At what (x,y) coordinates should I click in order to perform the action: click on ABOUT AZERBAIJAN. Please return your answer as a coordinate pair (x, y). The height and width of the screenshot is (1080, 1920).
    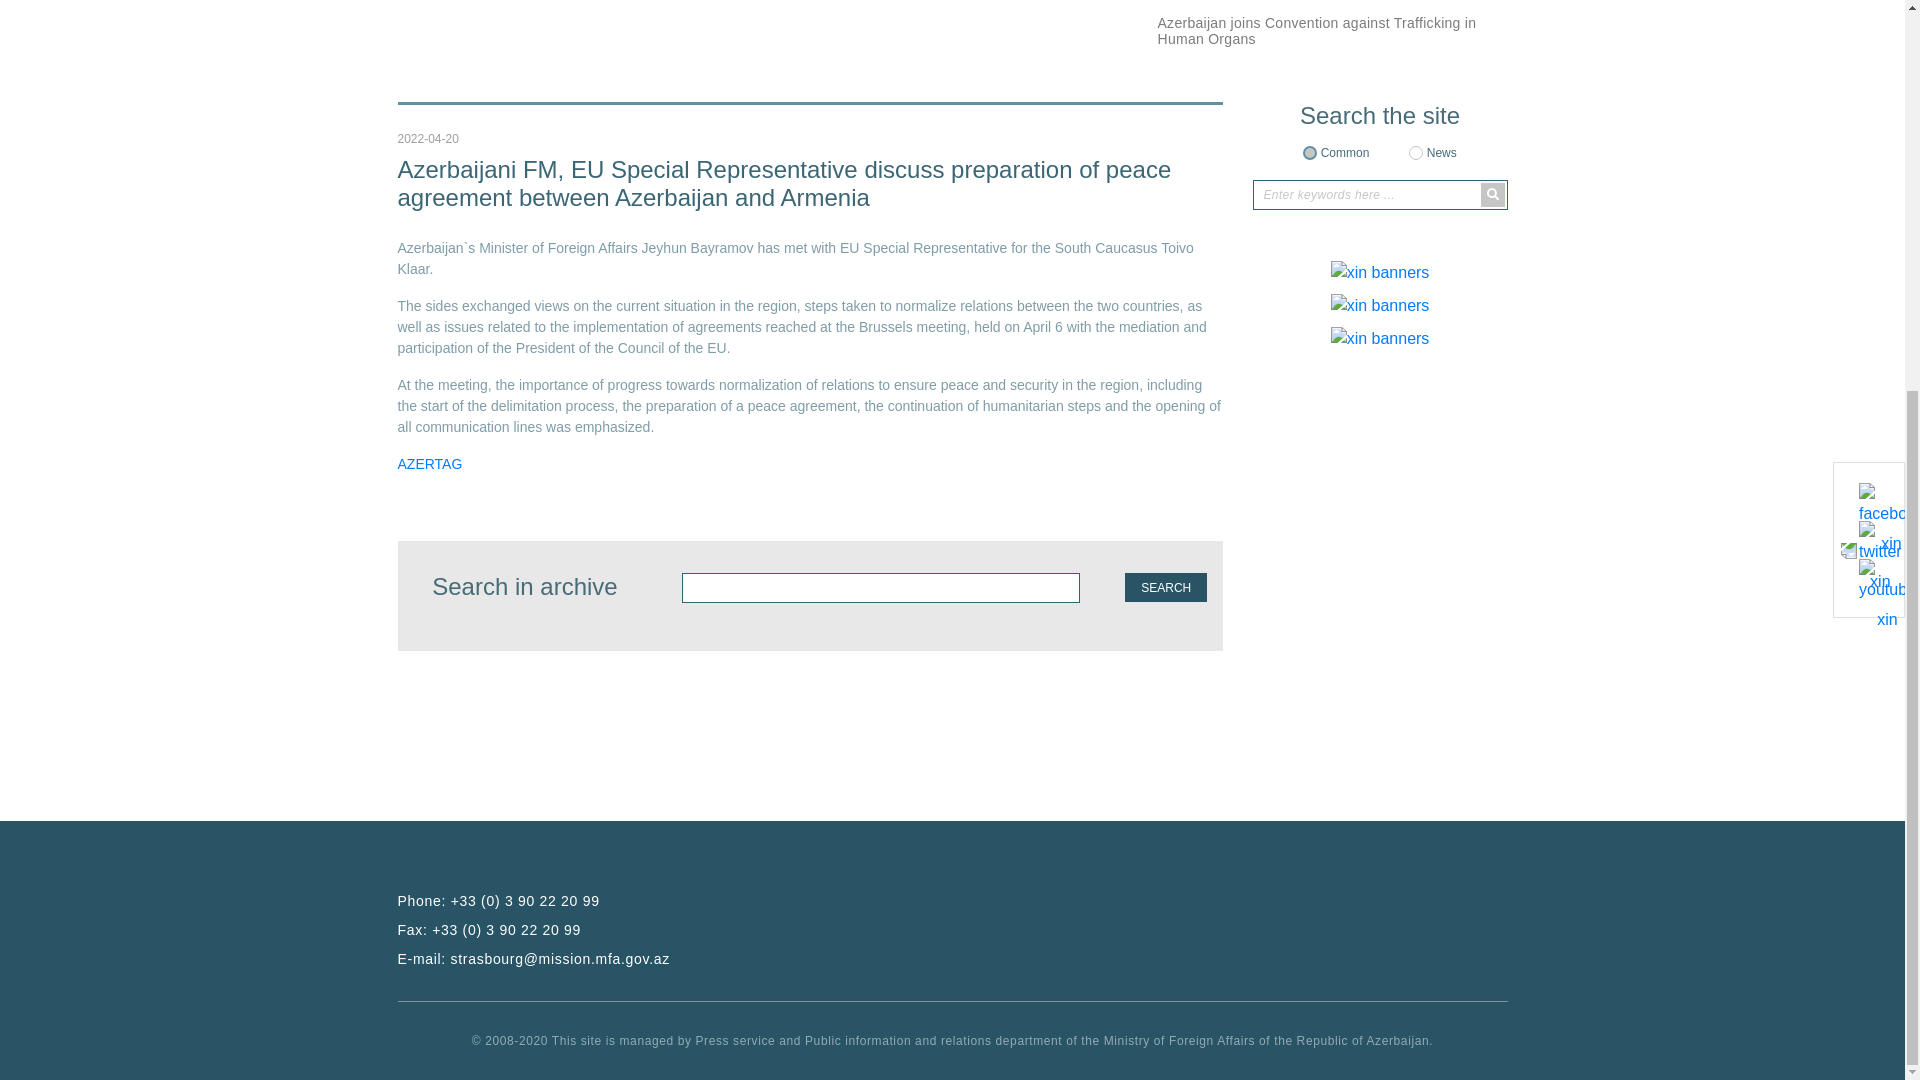
    Looking at the image, I should click on (663, 178).